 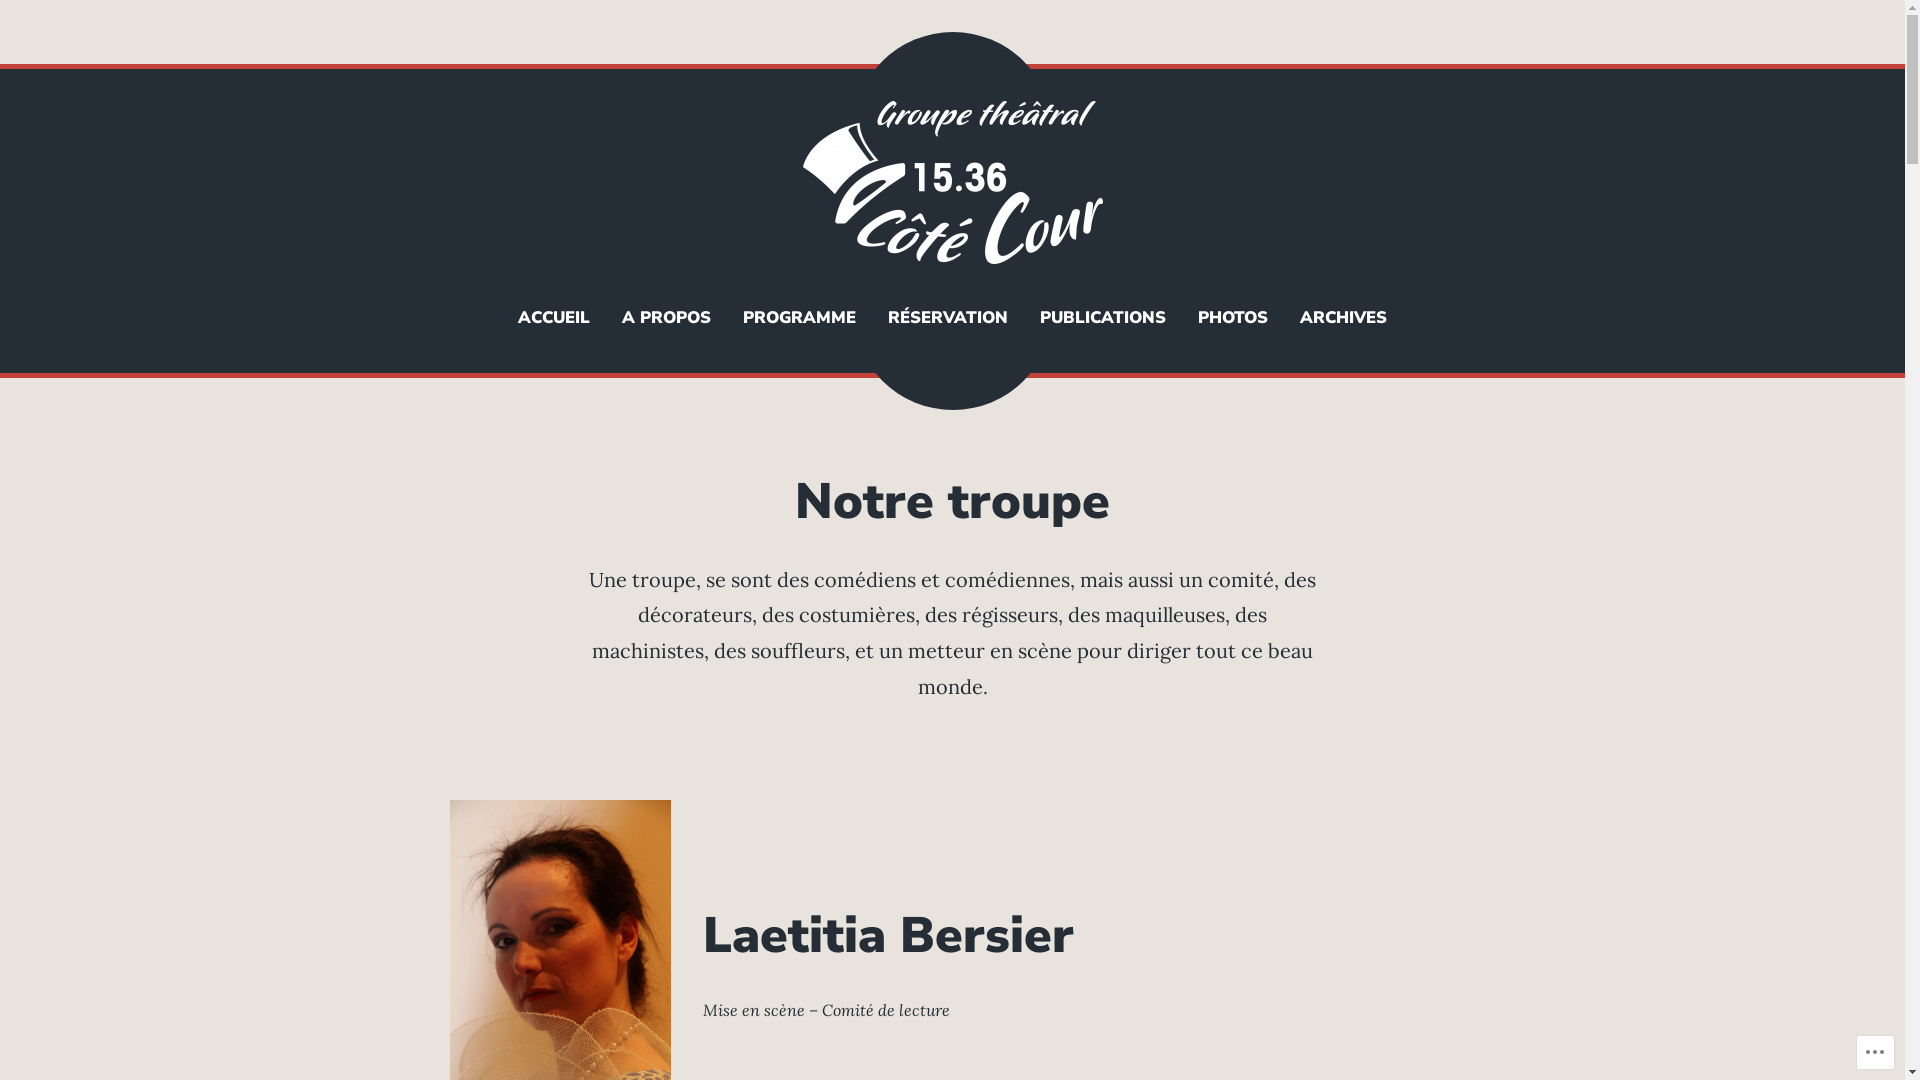 I want to click on PUBLICATIONS, so click(x=1103, y=318).